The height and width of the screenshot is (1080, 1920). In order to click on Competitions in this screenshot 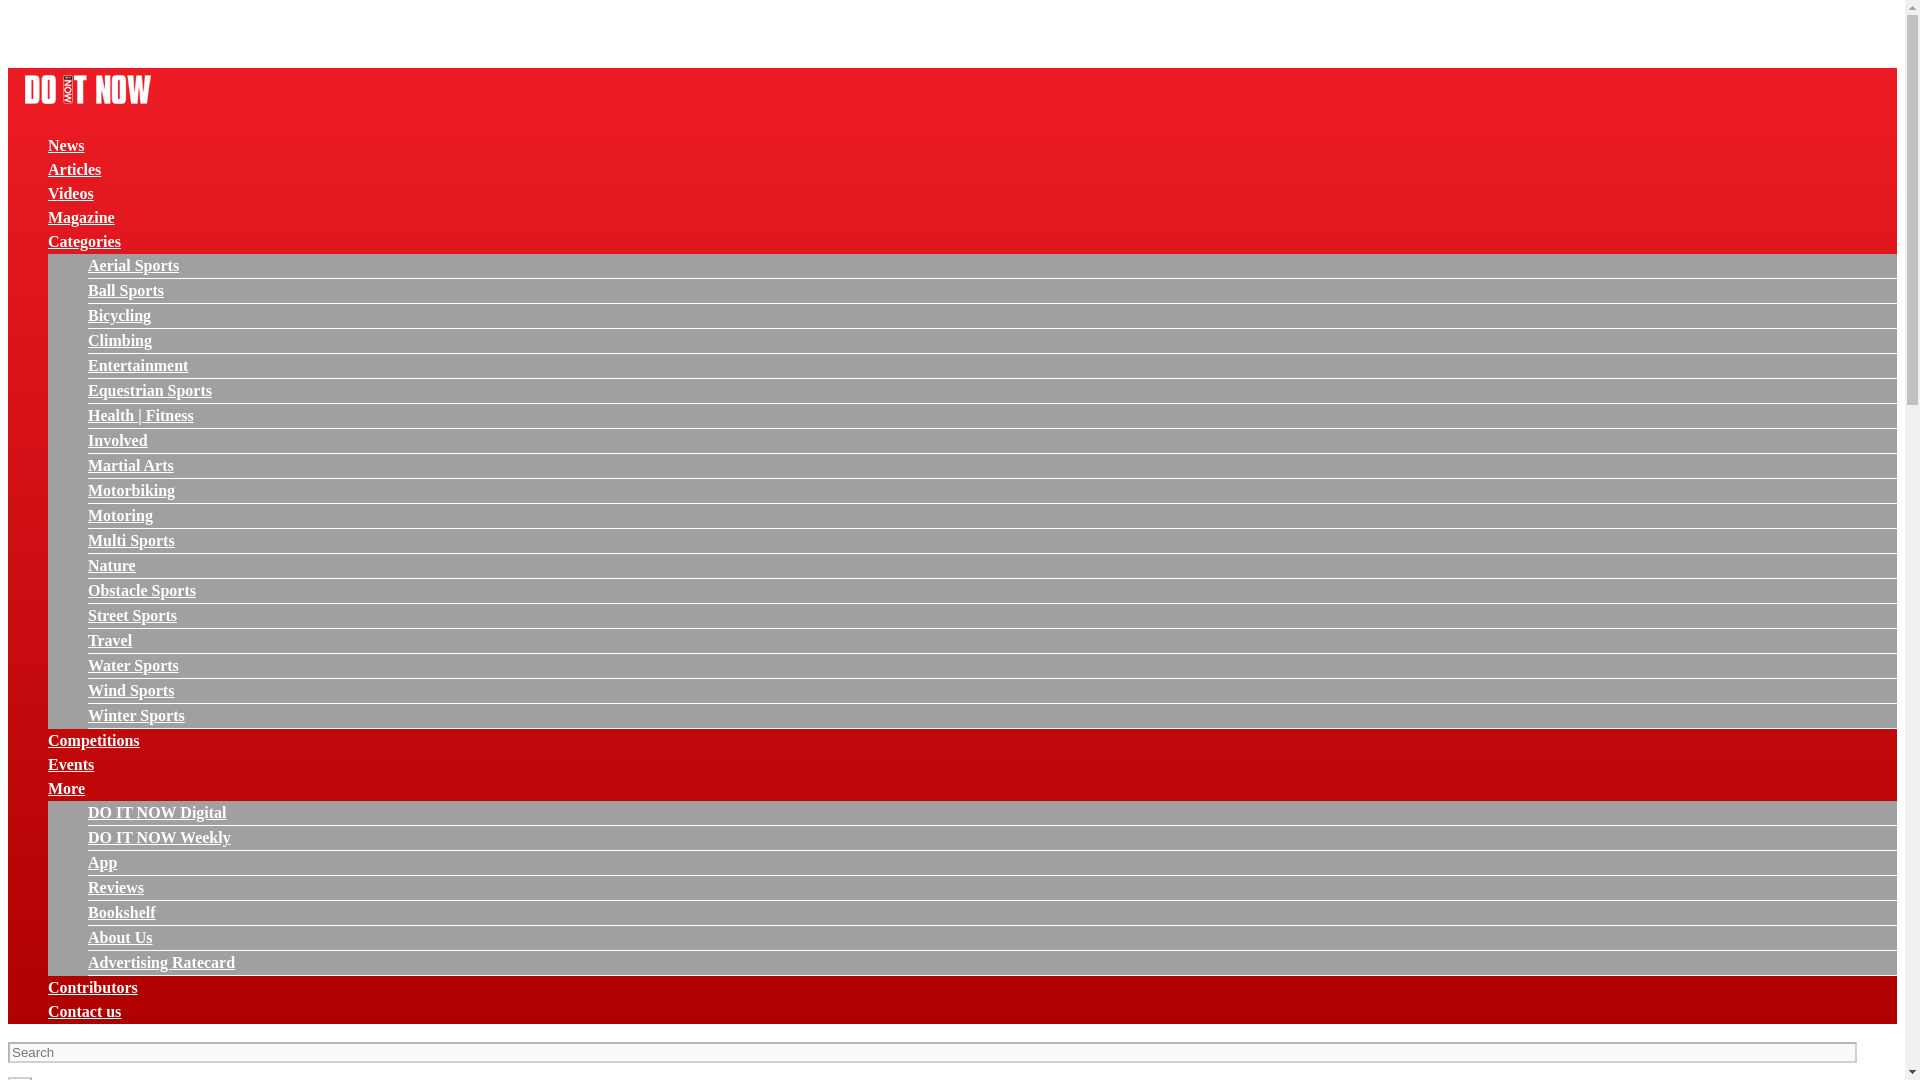, I will do `click(94, 740)`.